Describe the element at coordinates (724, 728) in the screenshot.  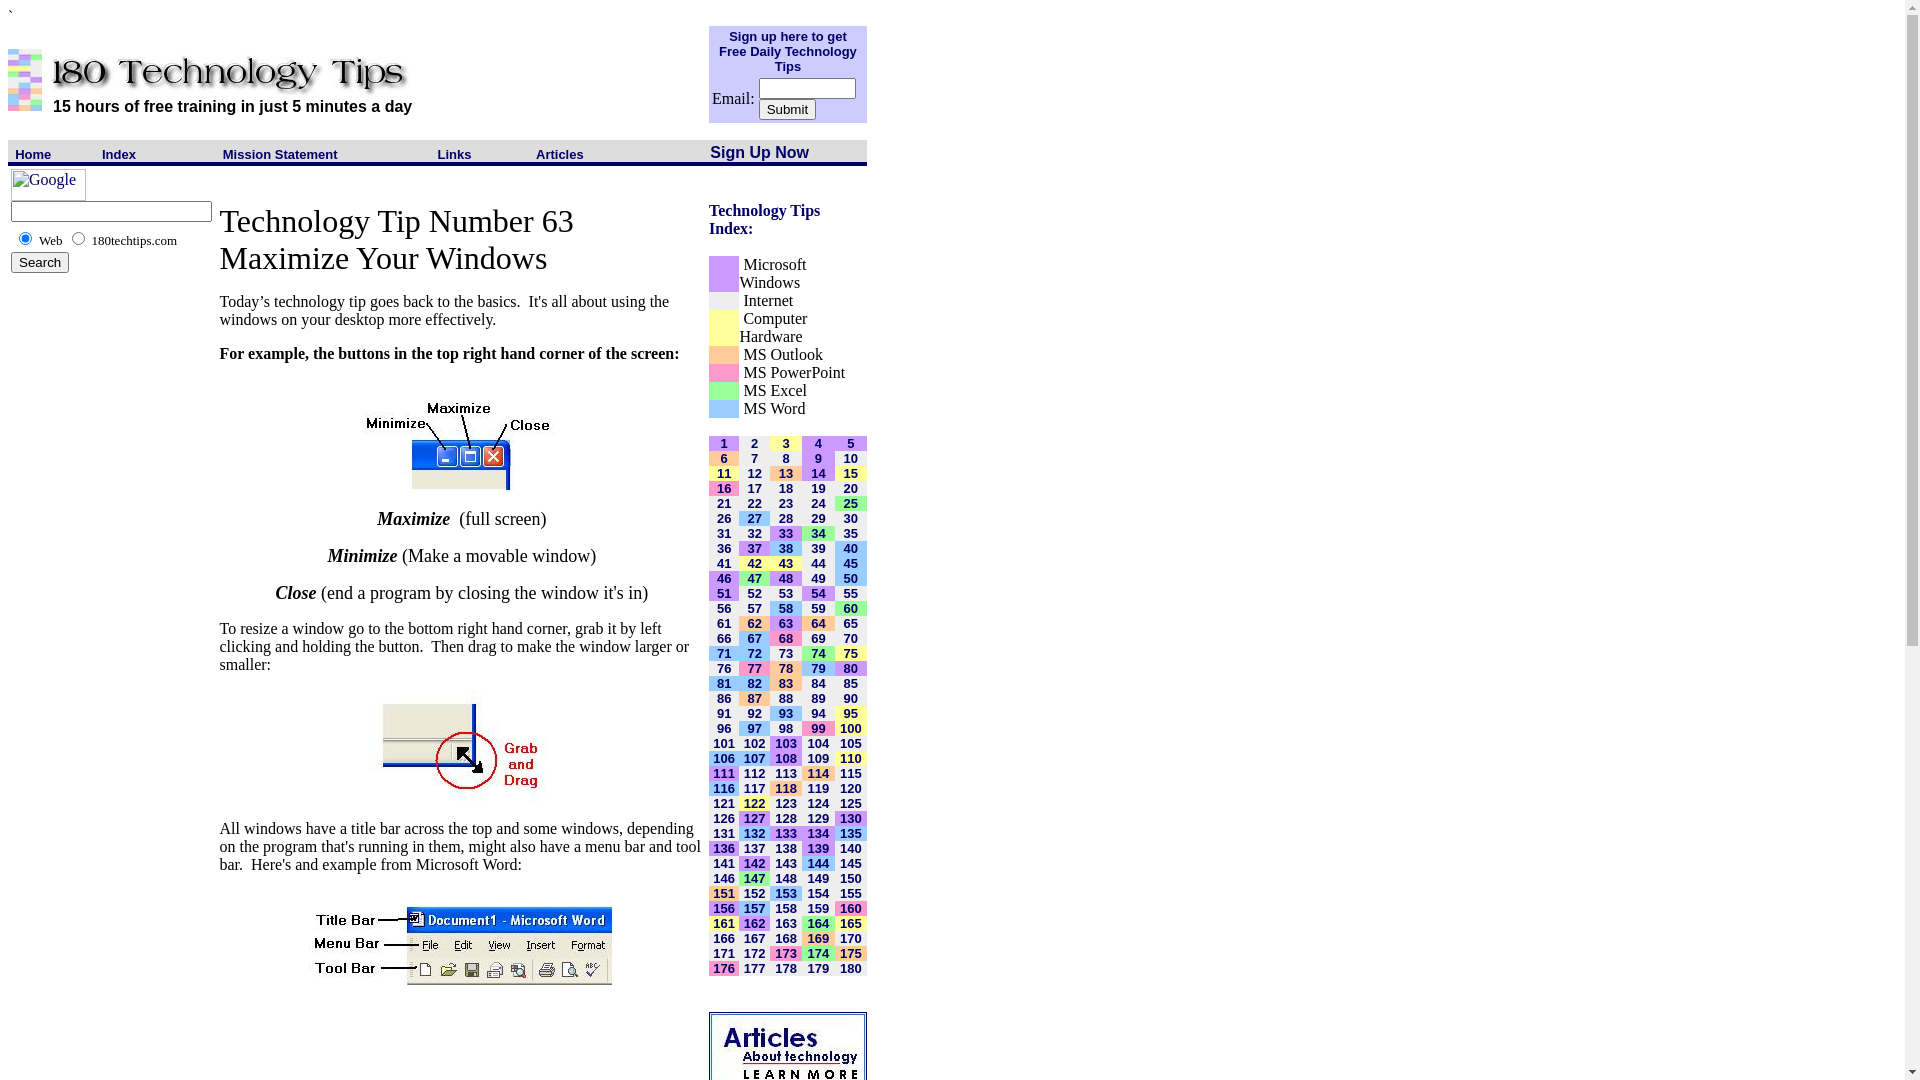
I see `96` at that location.